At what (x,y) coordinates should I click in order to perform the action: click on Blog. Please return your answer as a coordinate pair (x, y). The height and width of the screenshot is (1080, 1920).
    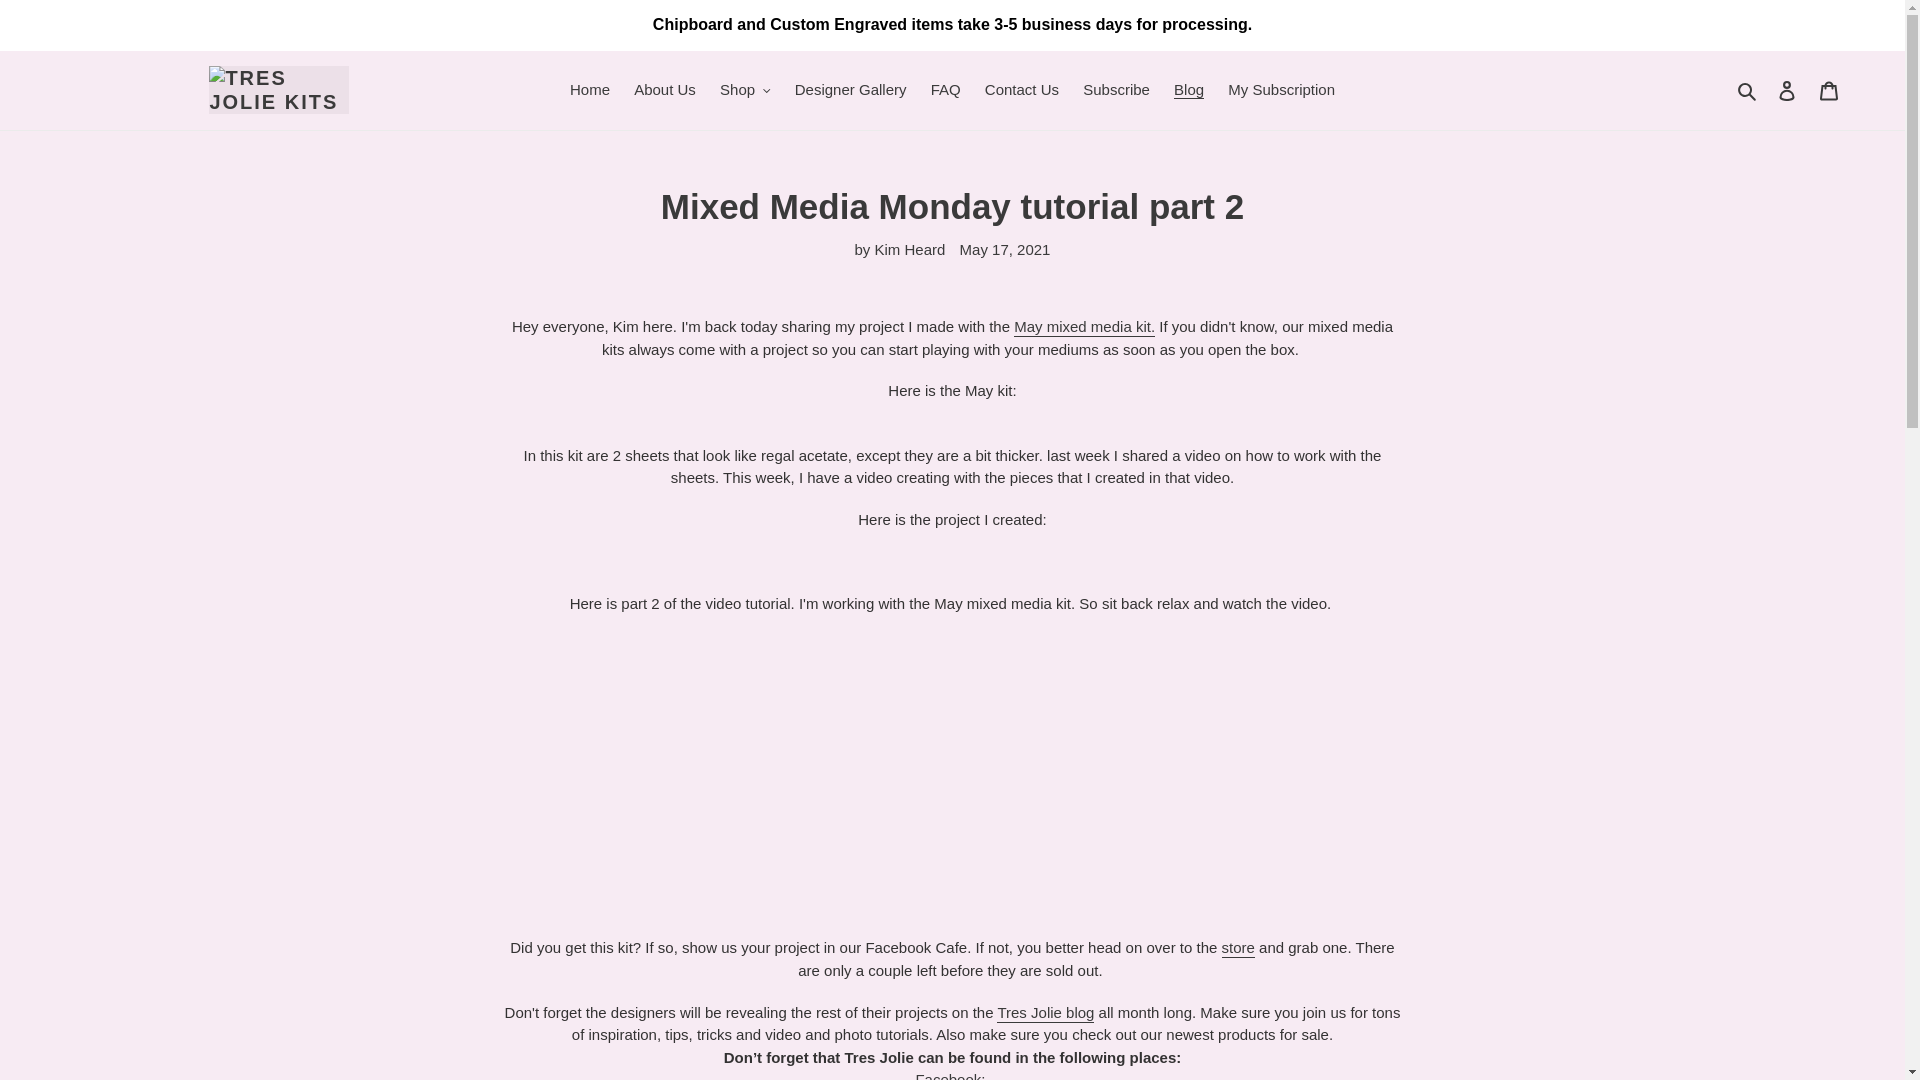
    Looking at the image, I should click on (1188, 90).